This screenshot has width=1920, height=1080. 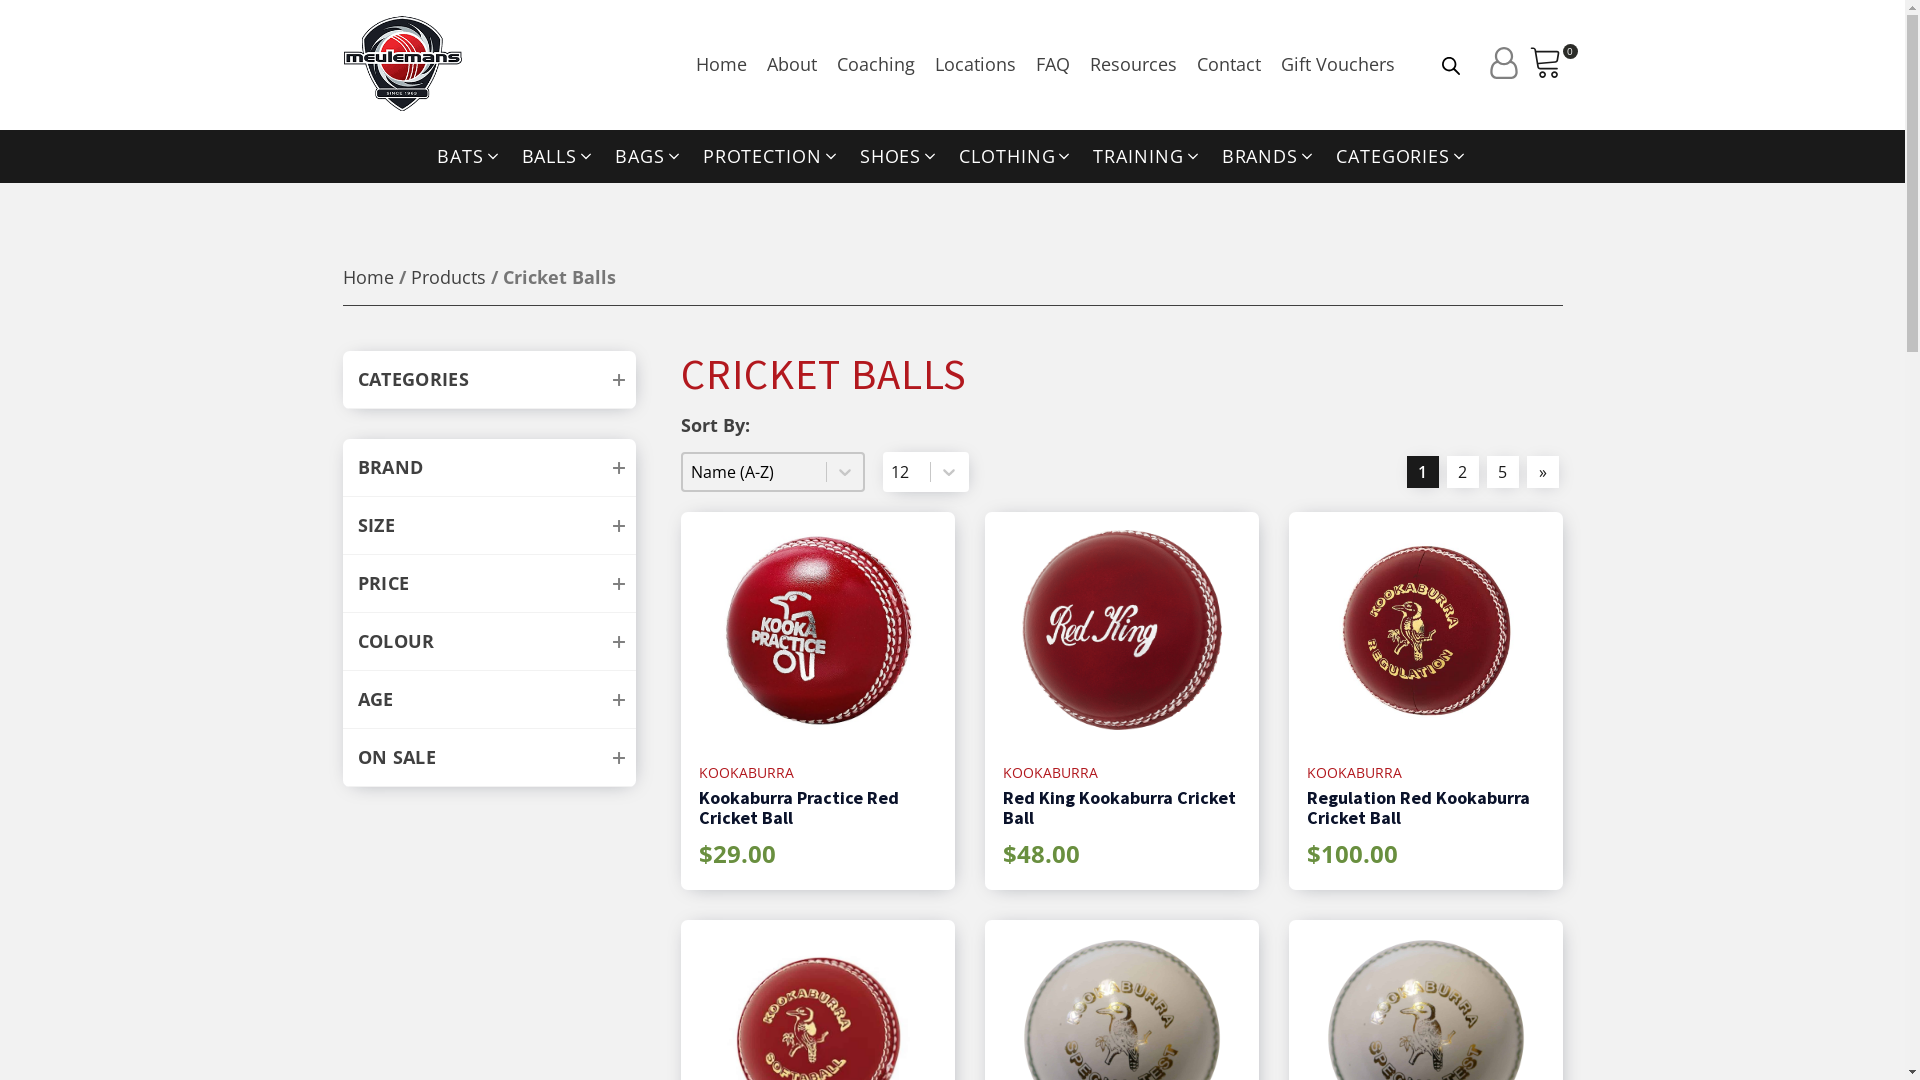 I want to click on 1, so click(x=1422, y=472).